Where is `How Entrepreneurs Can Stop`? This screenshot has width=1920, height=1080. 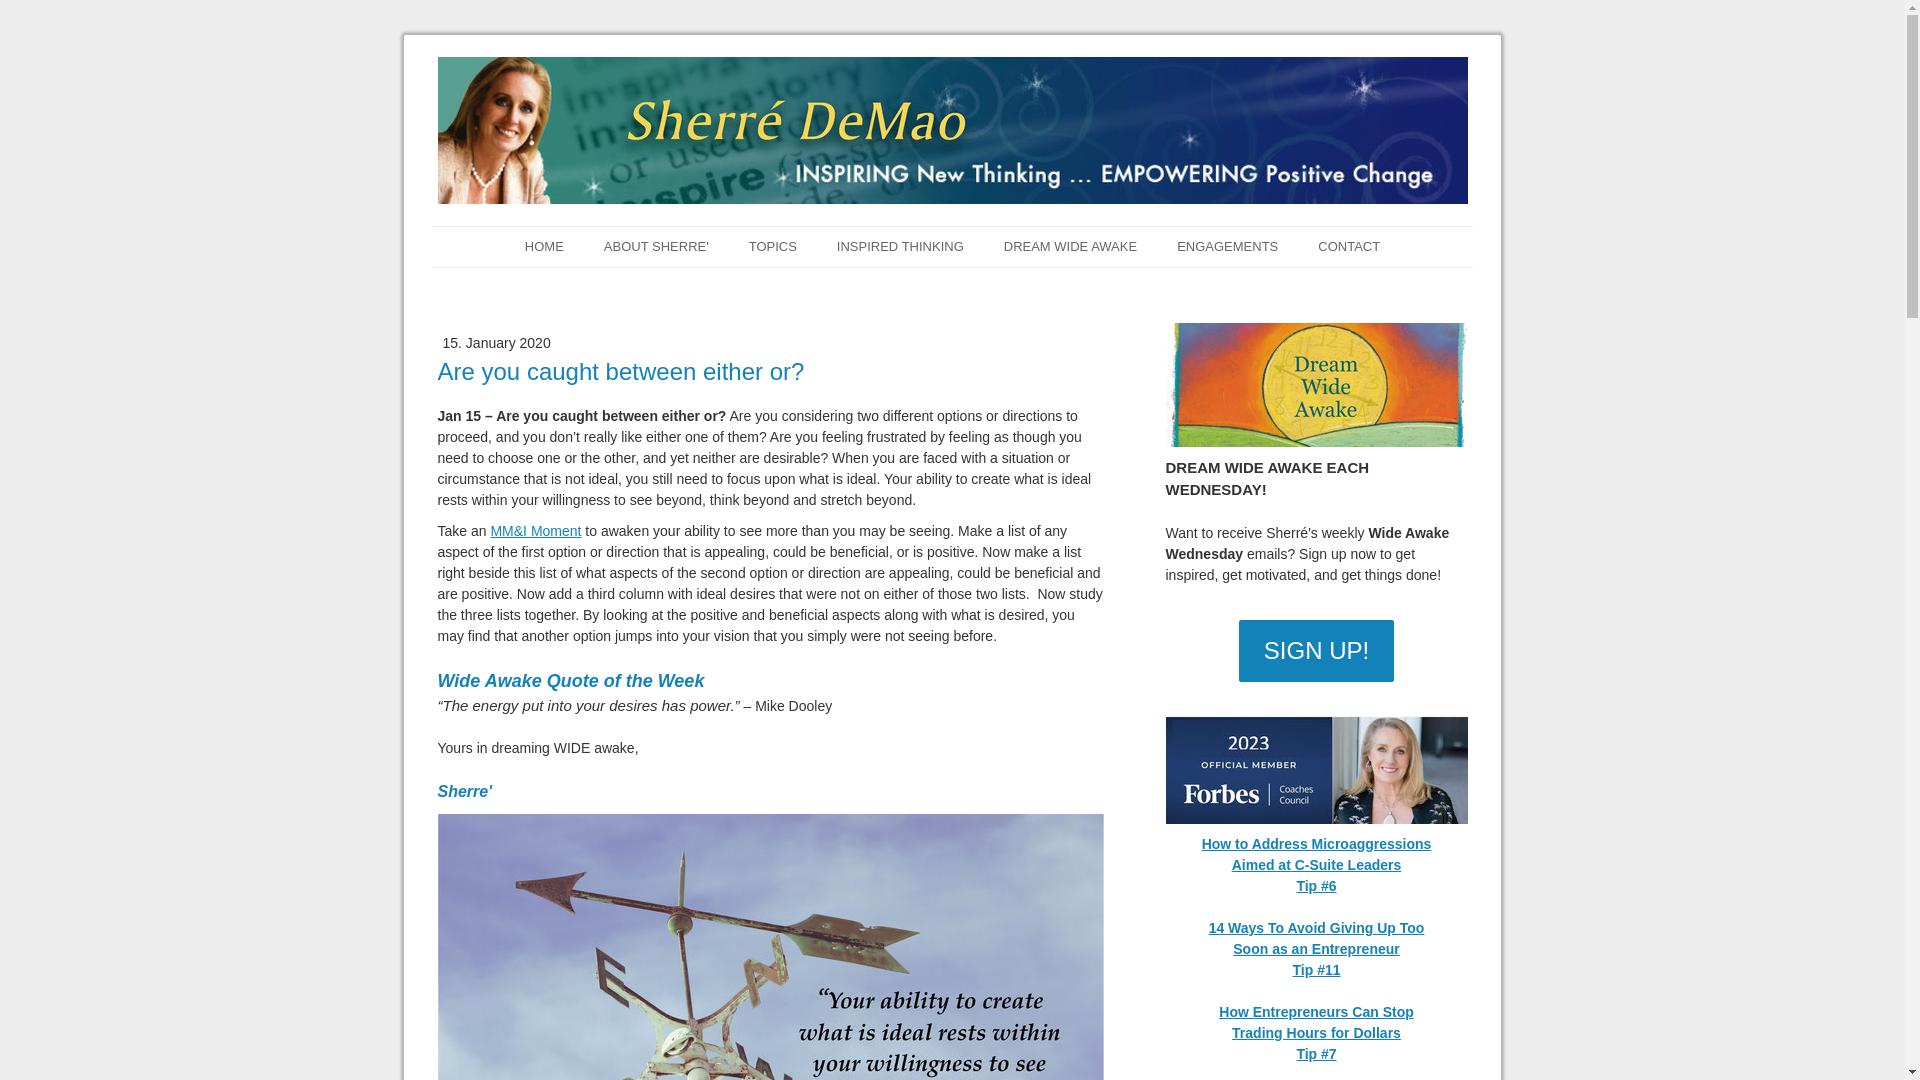 How Entrepreneurs Can Stop is located at coordinates (1316, 1012).